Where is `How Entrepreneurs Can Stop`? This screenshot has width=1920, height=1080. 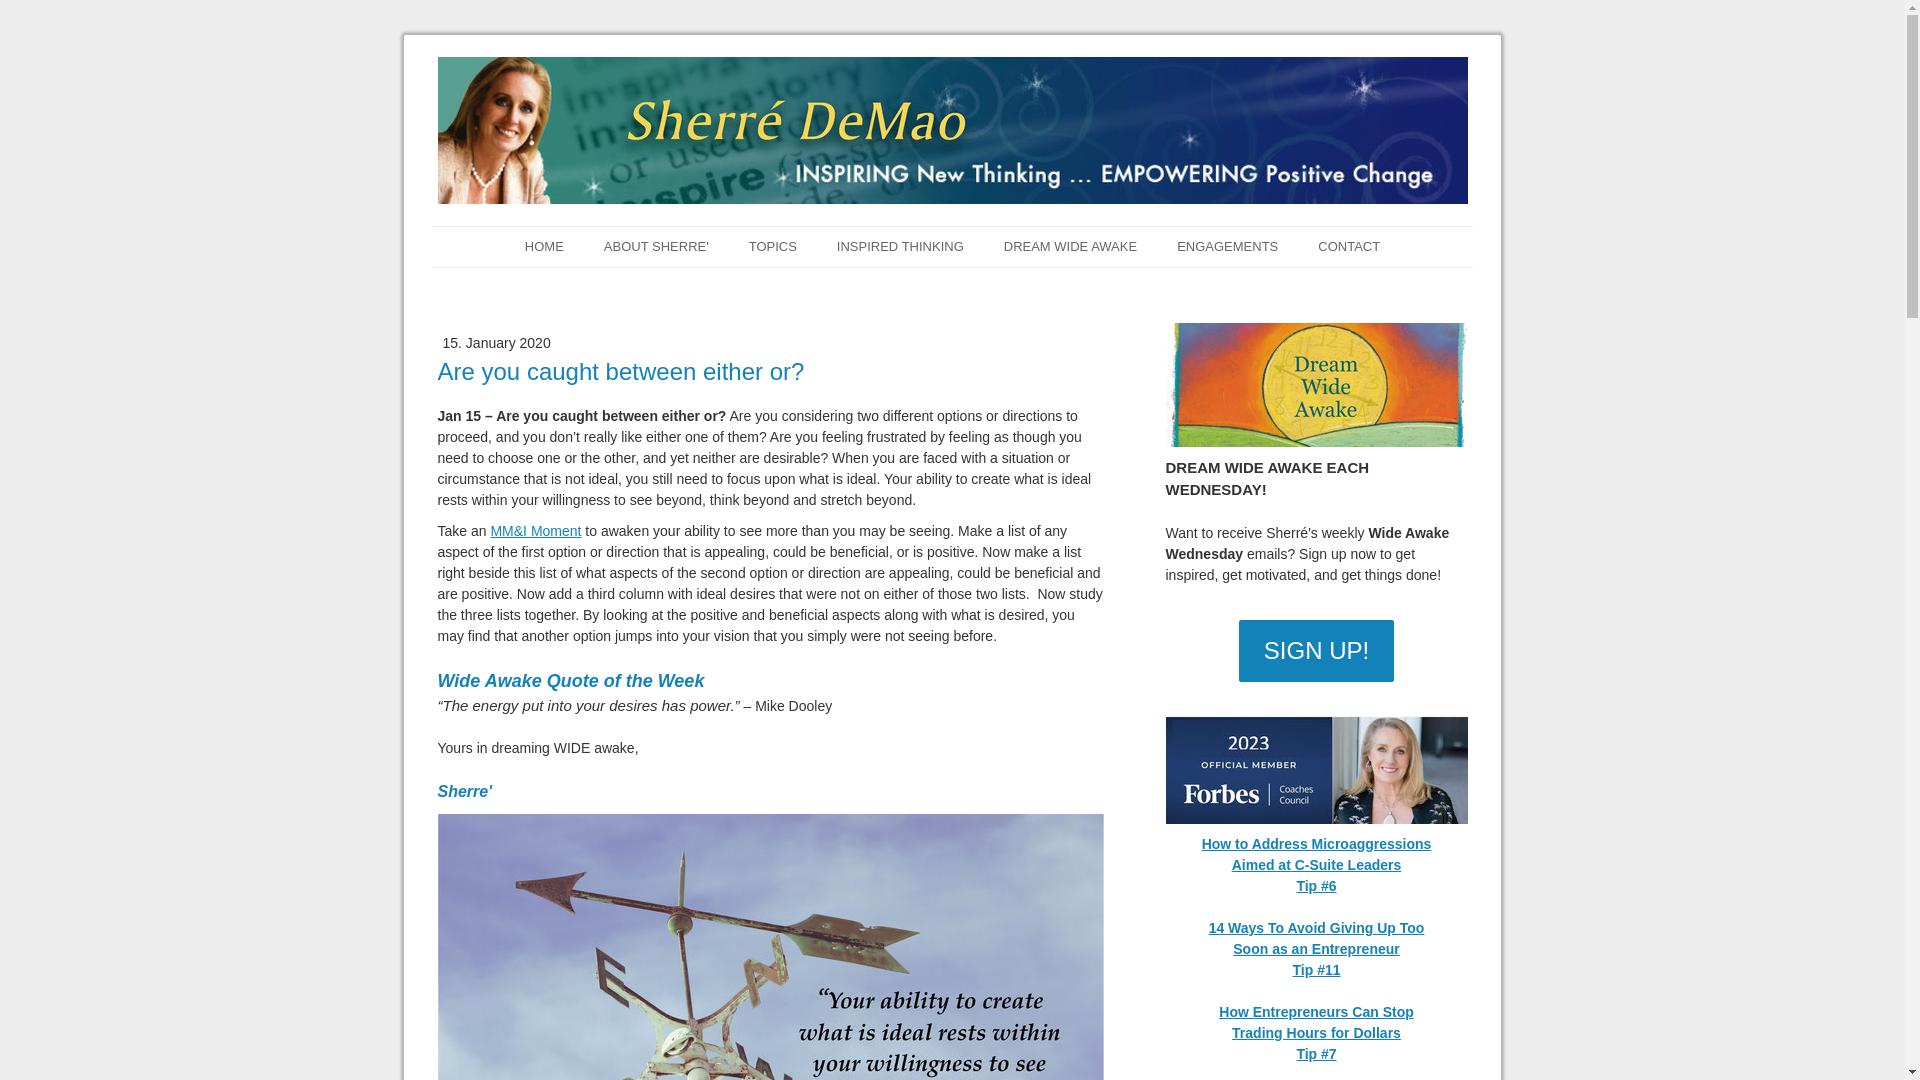 How Entrepreneurs Can Stop is located at coordinates (1316, 1012).